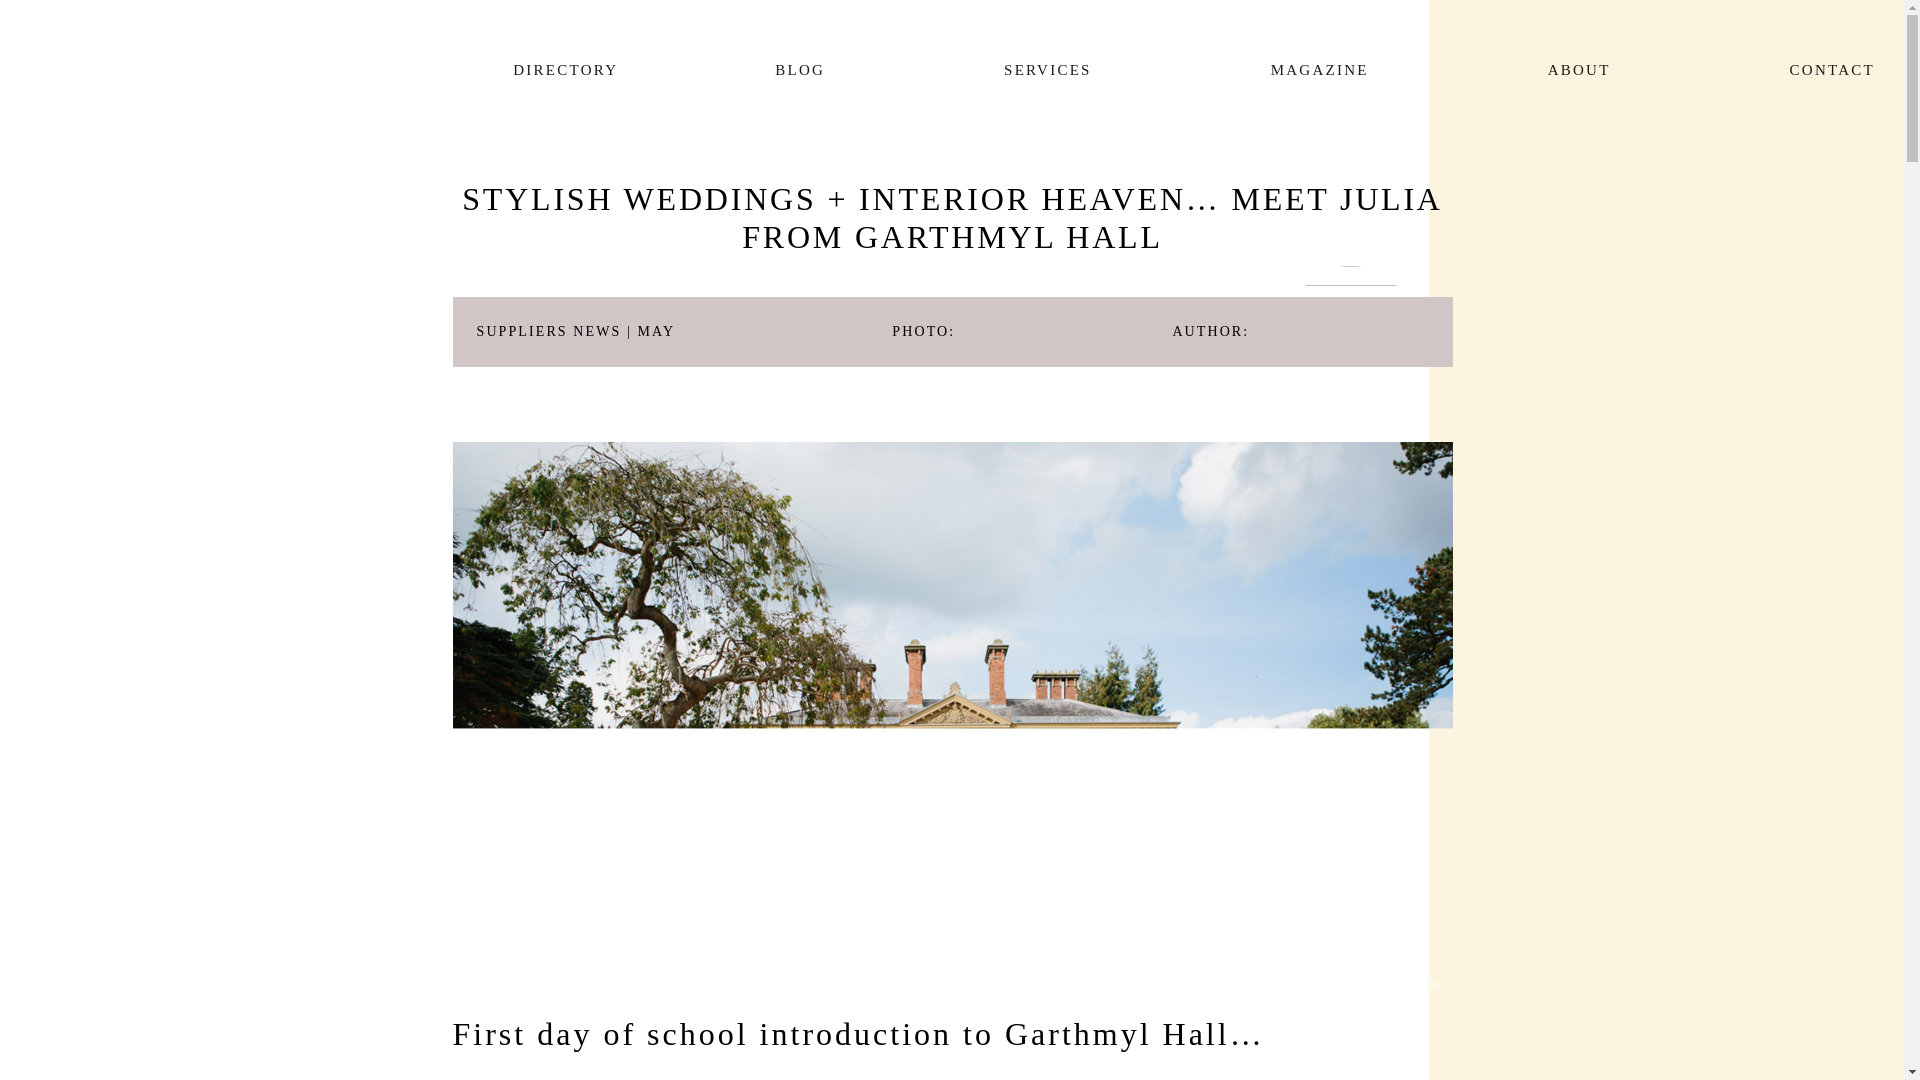 The image size is (1920, 1080). What do you see at coordinates (548, 332) in the screenshot?
I see `SUPPLIERS NEWS` at bounding box center [548, 332].